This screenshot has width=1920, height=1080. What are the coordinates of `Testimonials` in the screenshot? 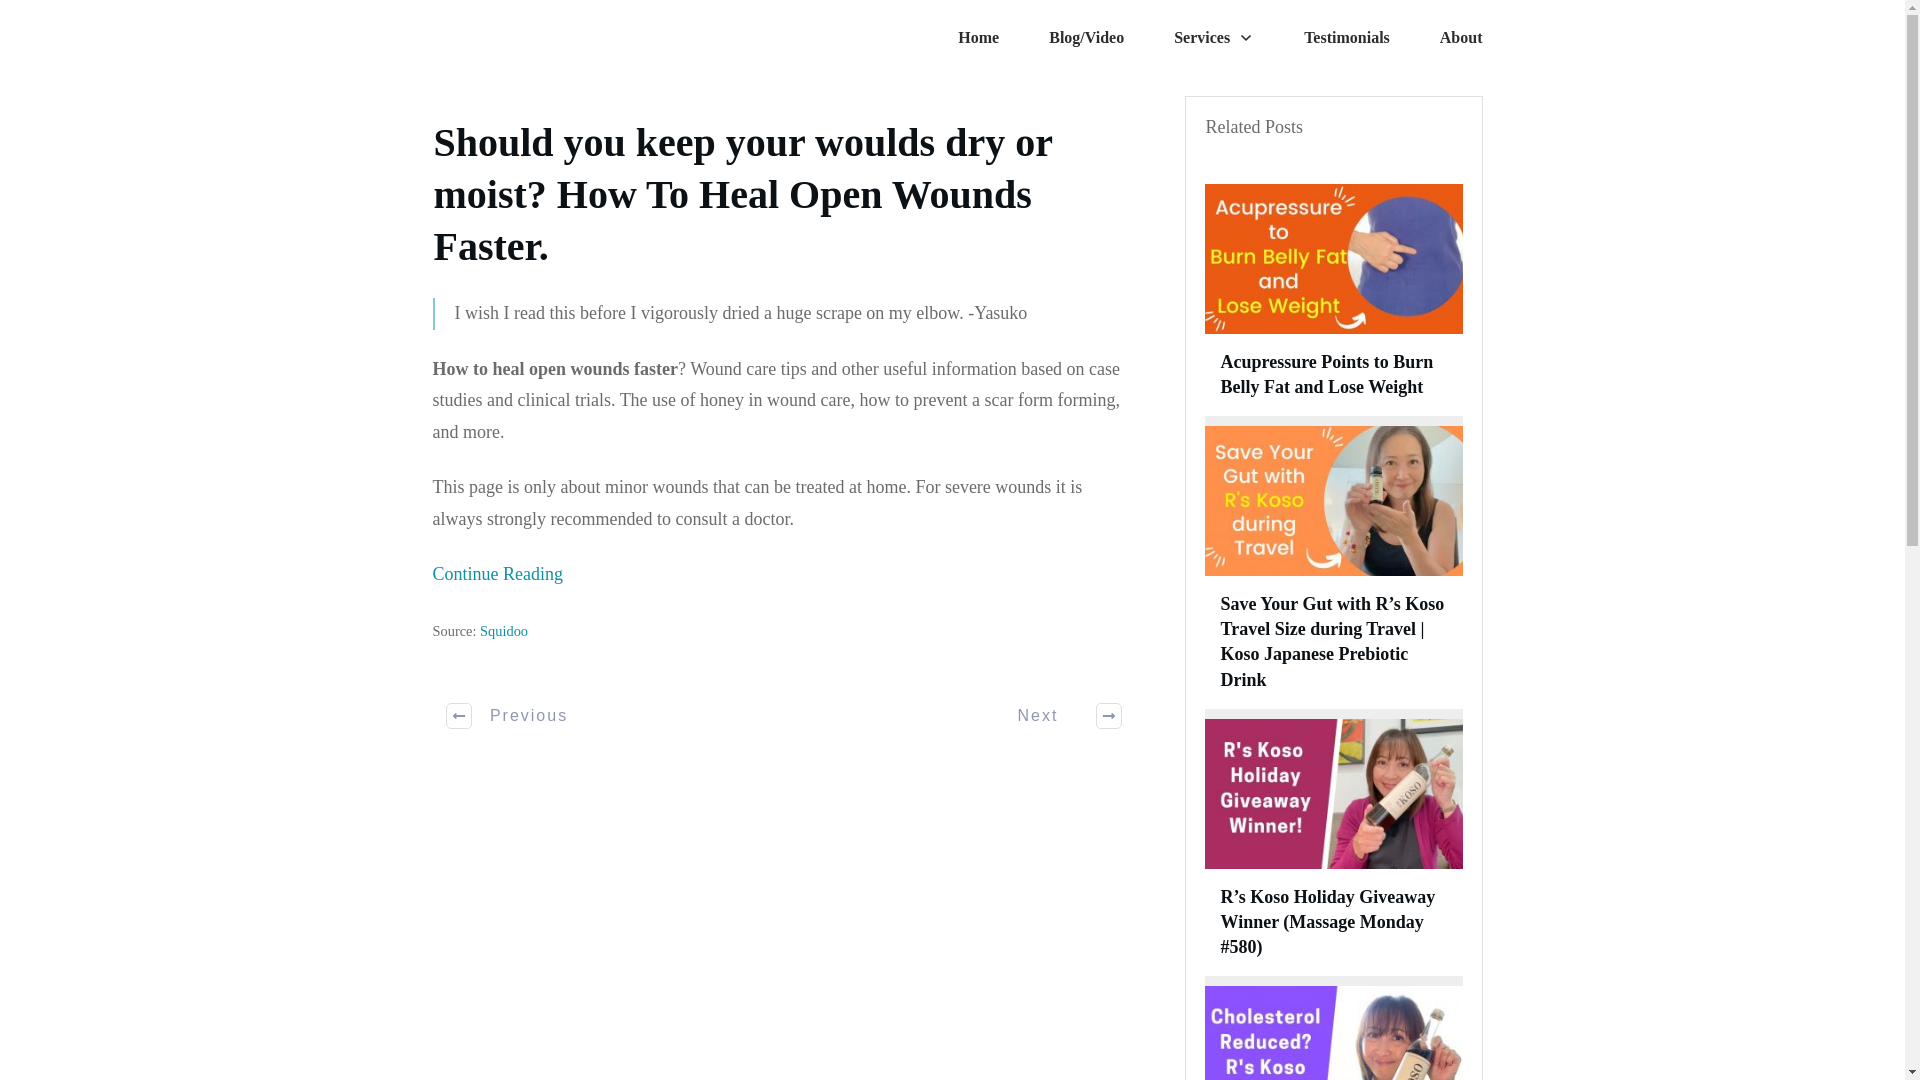 It's located at (1346, 38).